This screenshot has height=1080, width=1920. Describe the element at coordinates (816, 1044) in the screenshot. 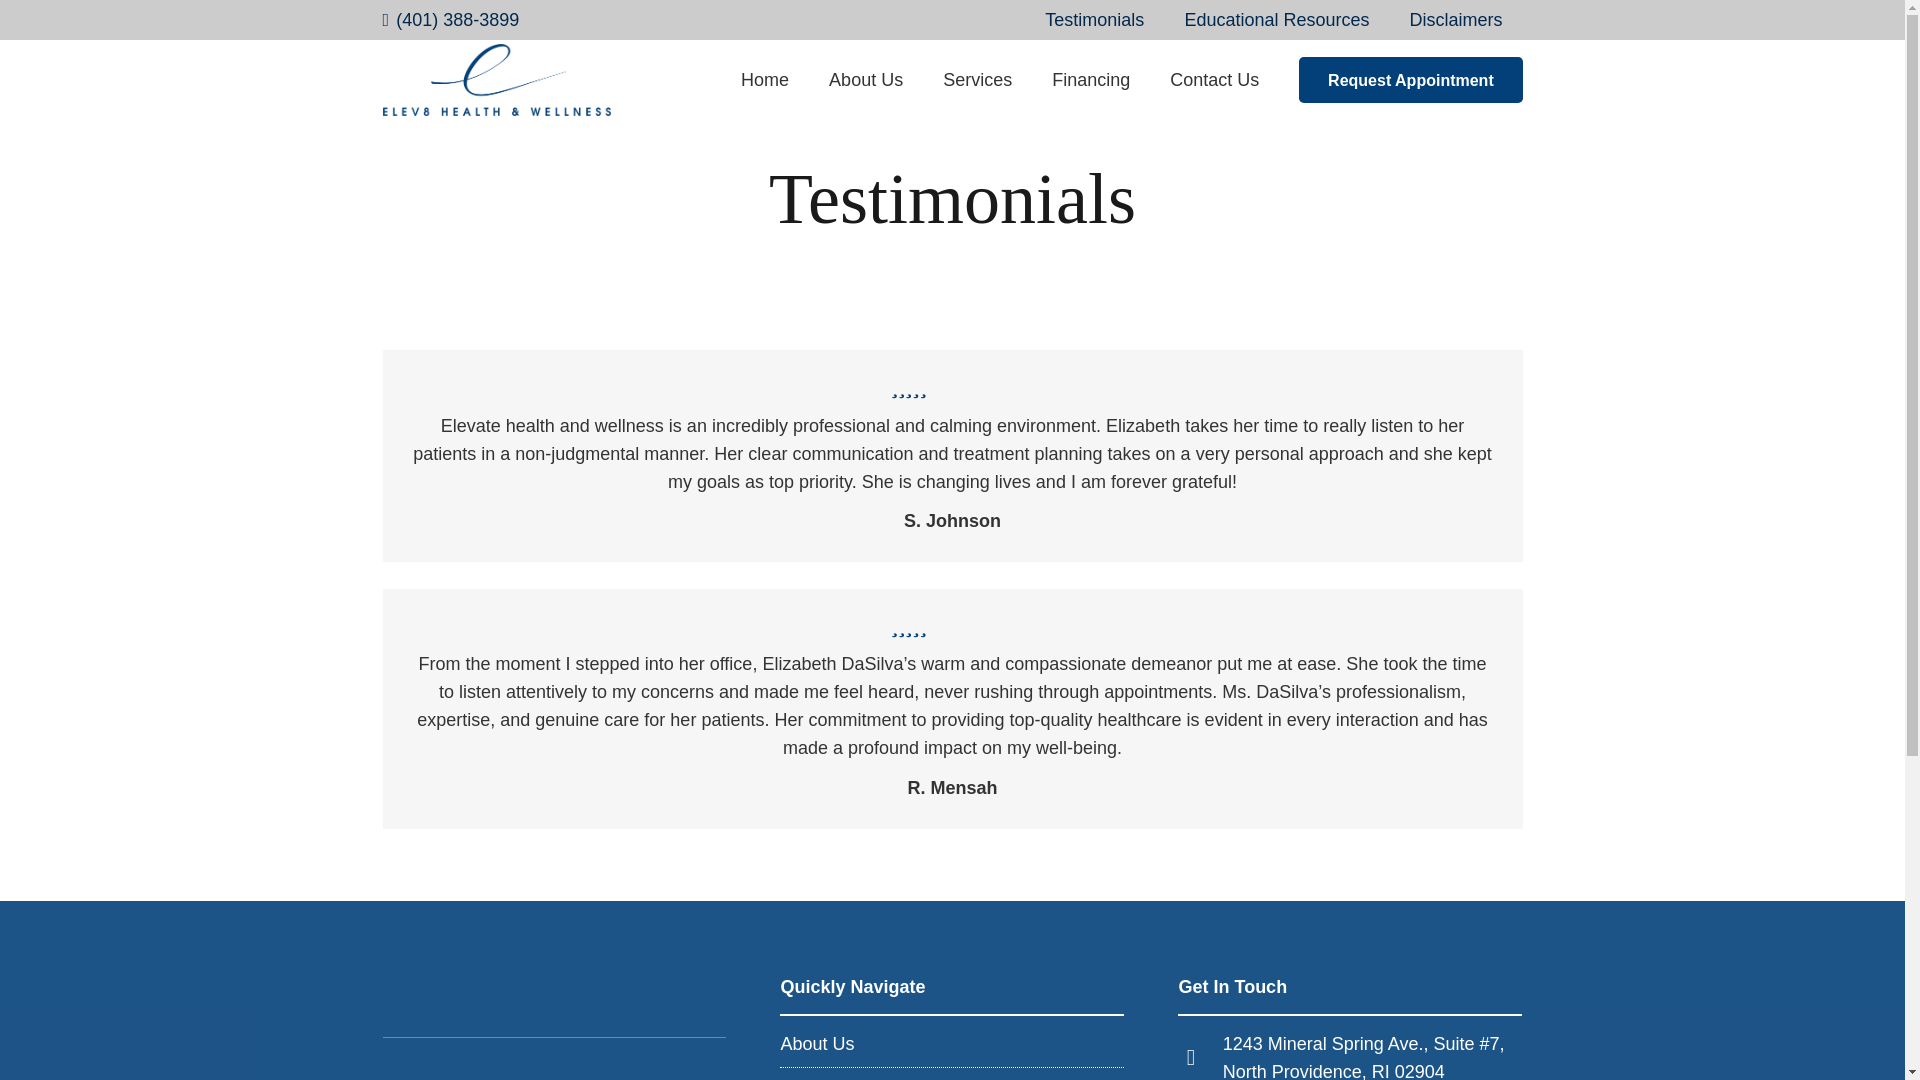

I see `About Us` at that location.